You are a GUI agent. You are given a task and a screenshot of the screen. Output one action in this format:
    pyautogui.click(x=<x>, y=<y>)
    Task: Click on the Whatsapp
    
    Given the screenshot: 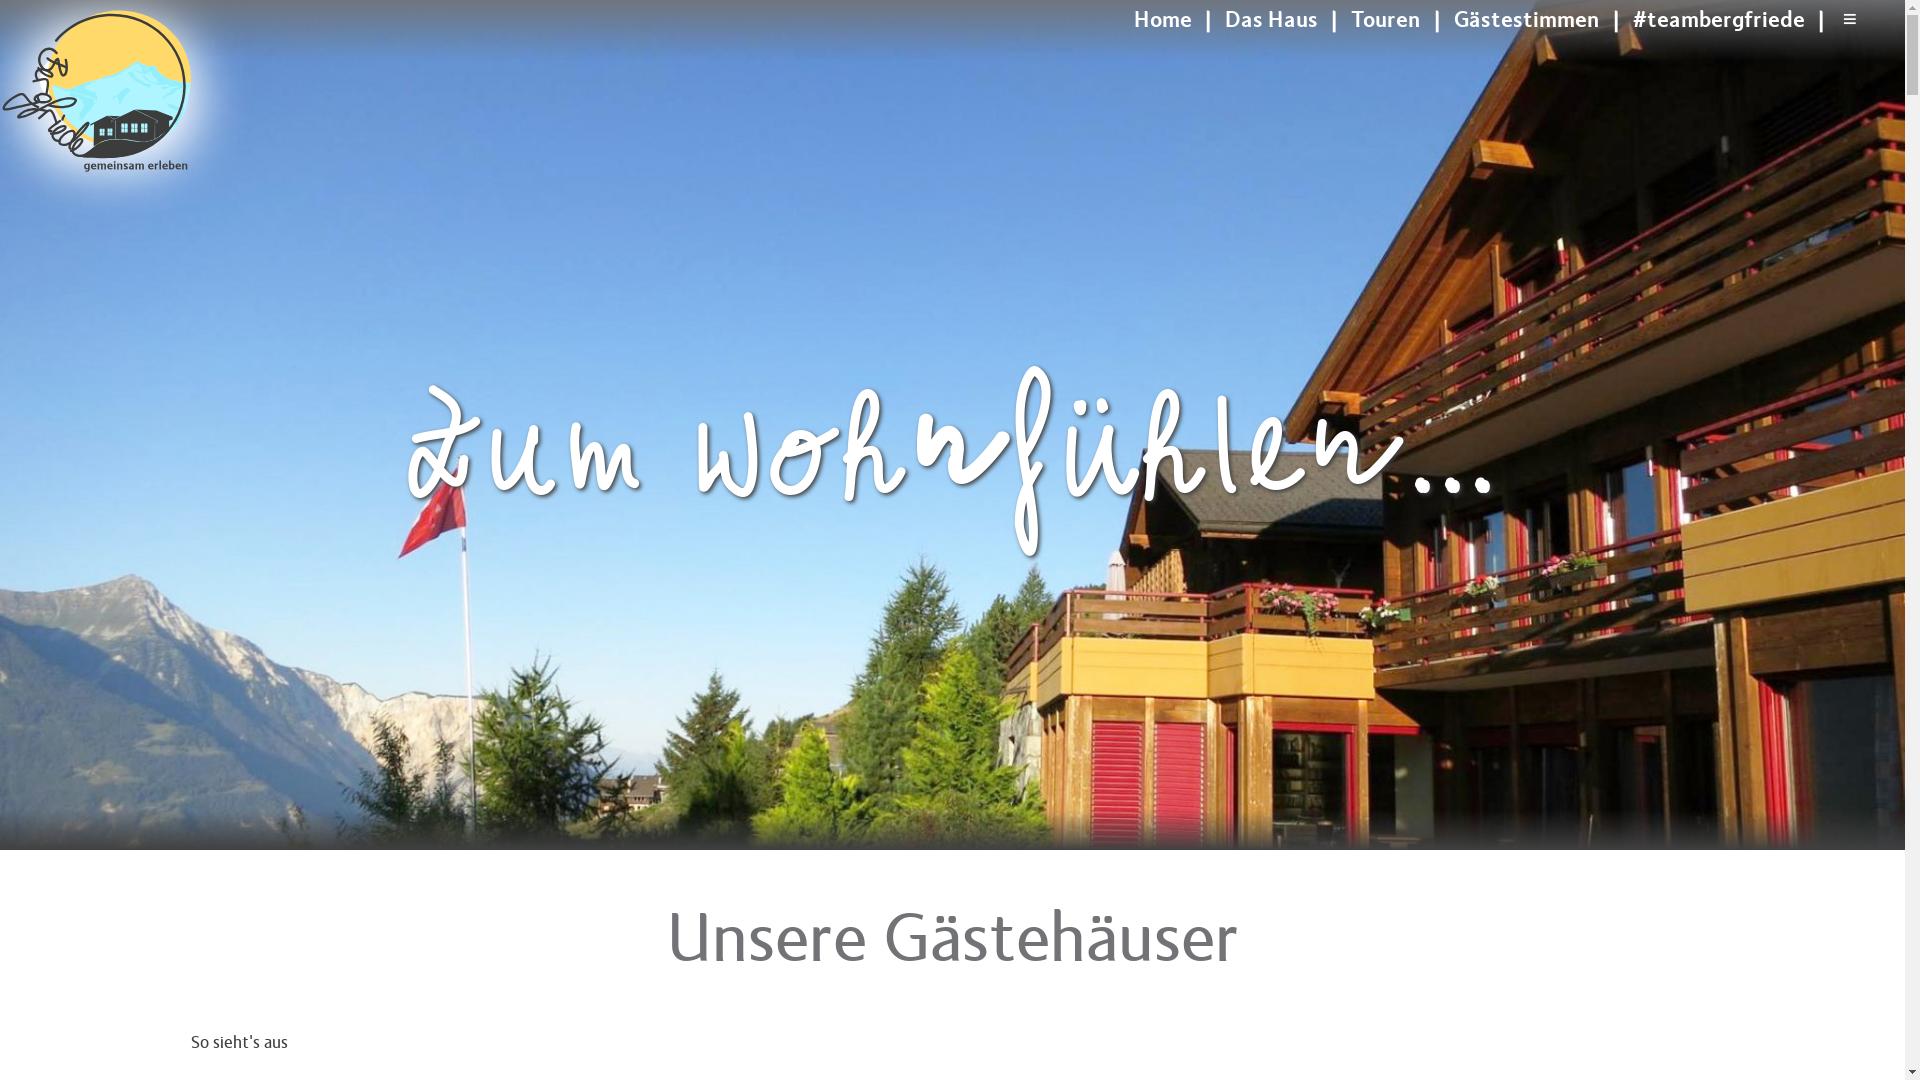 What is the action you would take?
    pyautogui.click(x=896, y=51)
    